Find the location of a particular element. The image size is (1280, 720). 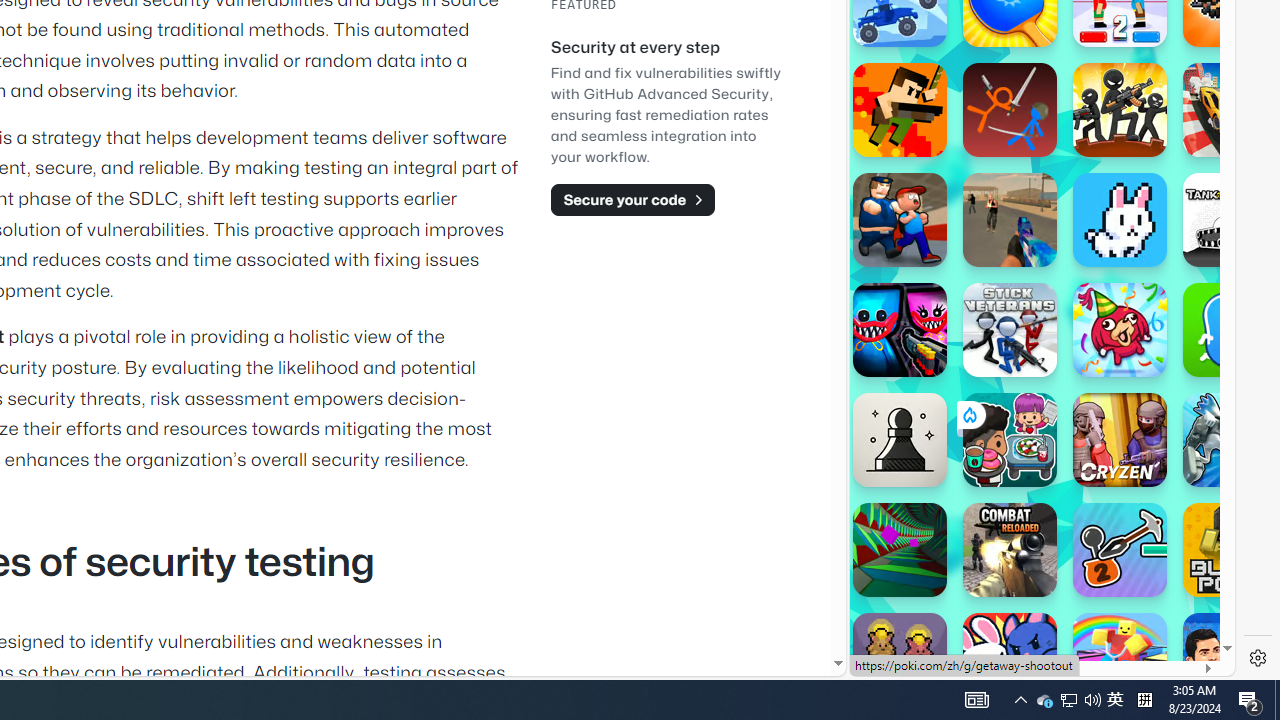

Tunnel Rush Tunnel Rush is located at coordinates (900, 550).